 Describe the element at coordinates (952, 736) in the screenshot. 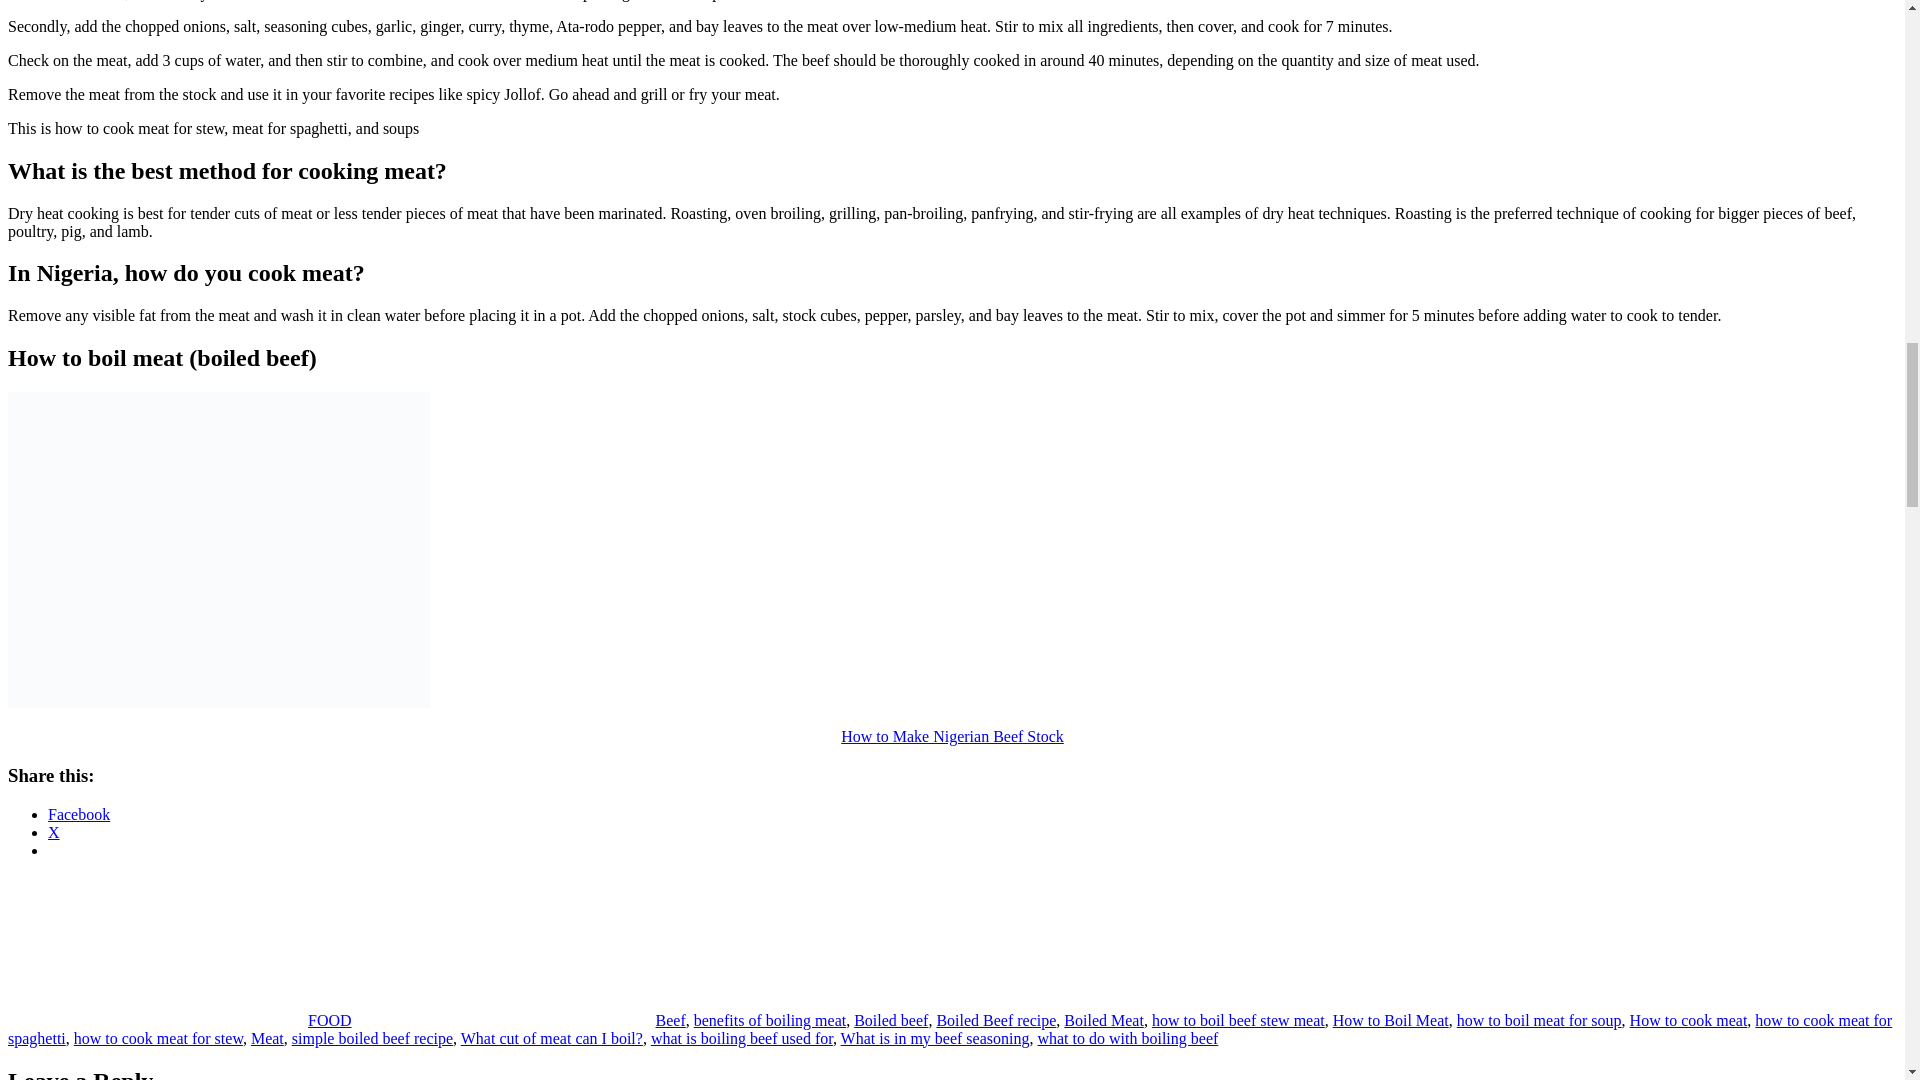

I see `How to Make Nigerian Beef Stock` at that location.